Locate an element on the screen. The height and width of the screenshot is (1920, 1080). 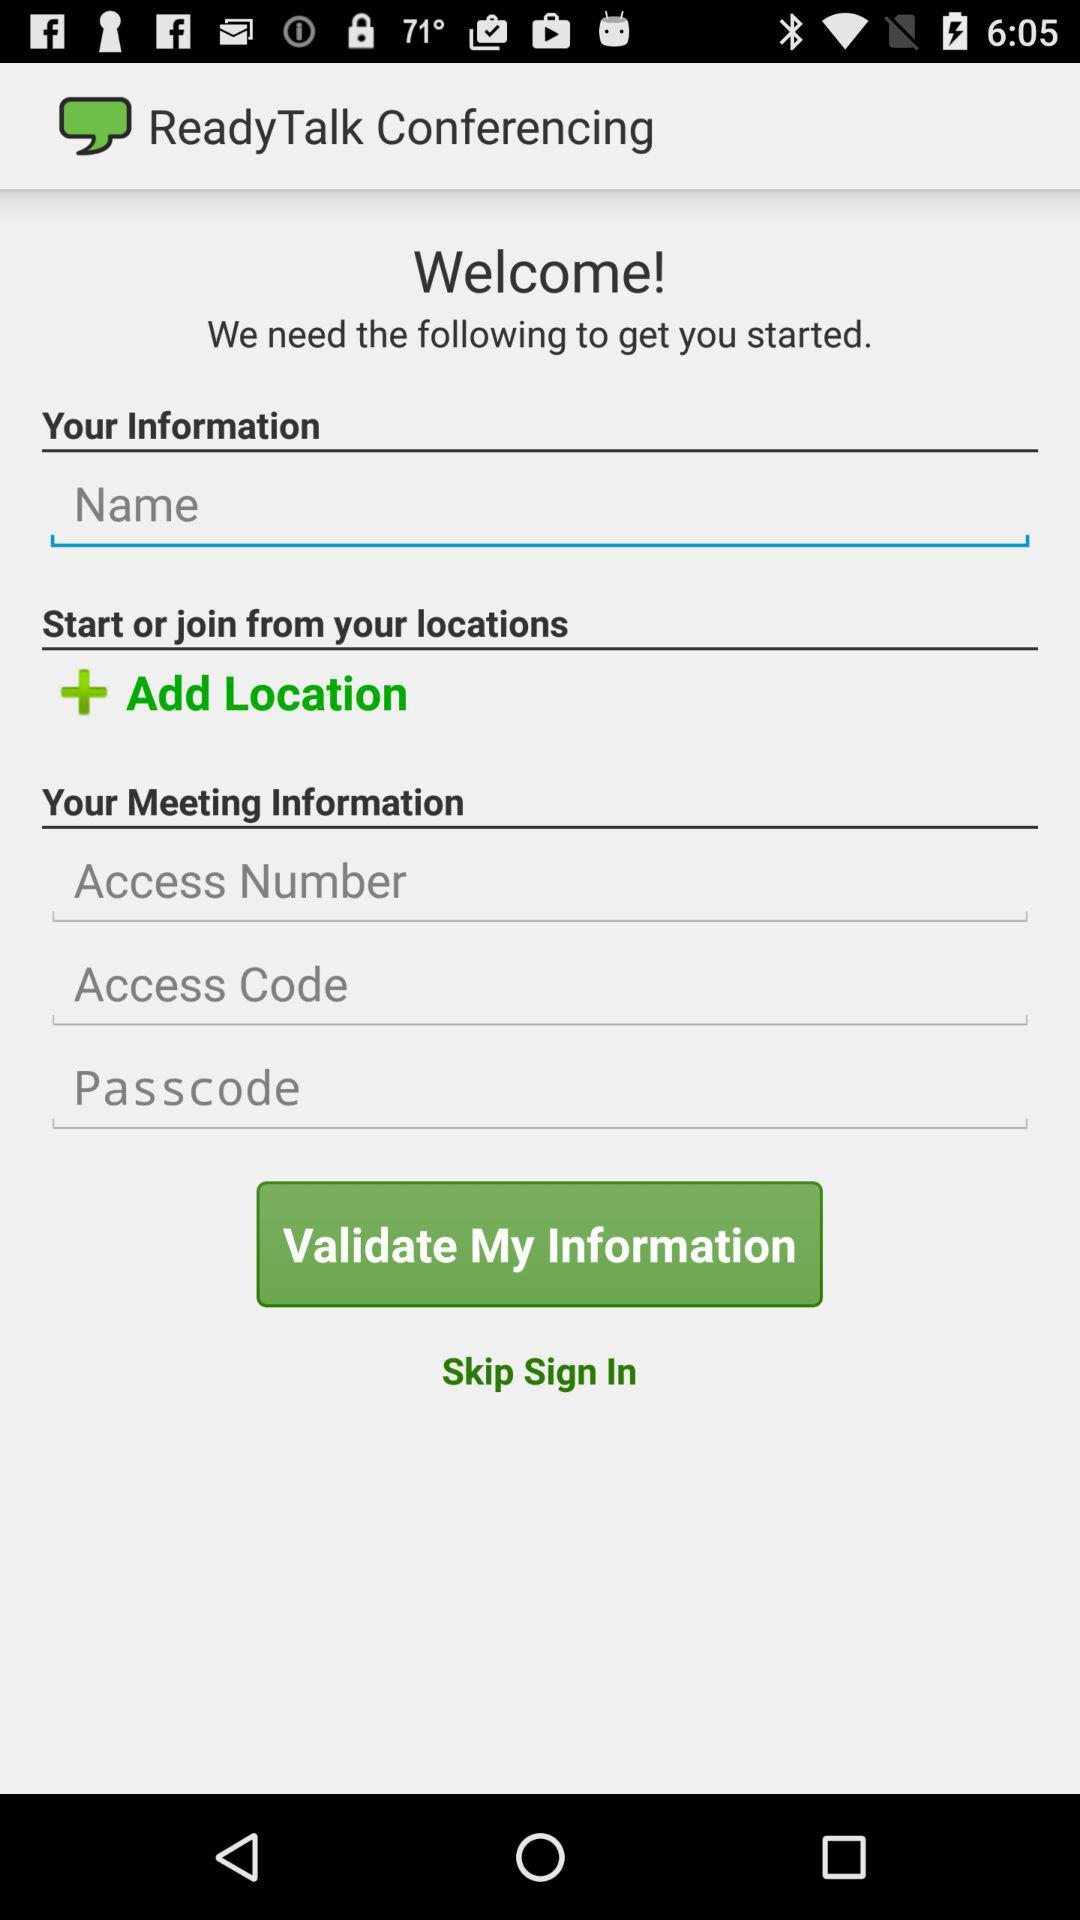
turn on the icon below the validate my information is located at coordinates (538, 1370).